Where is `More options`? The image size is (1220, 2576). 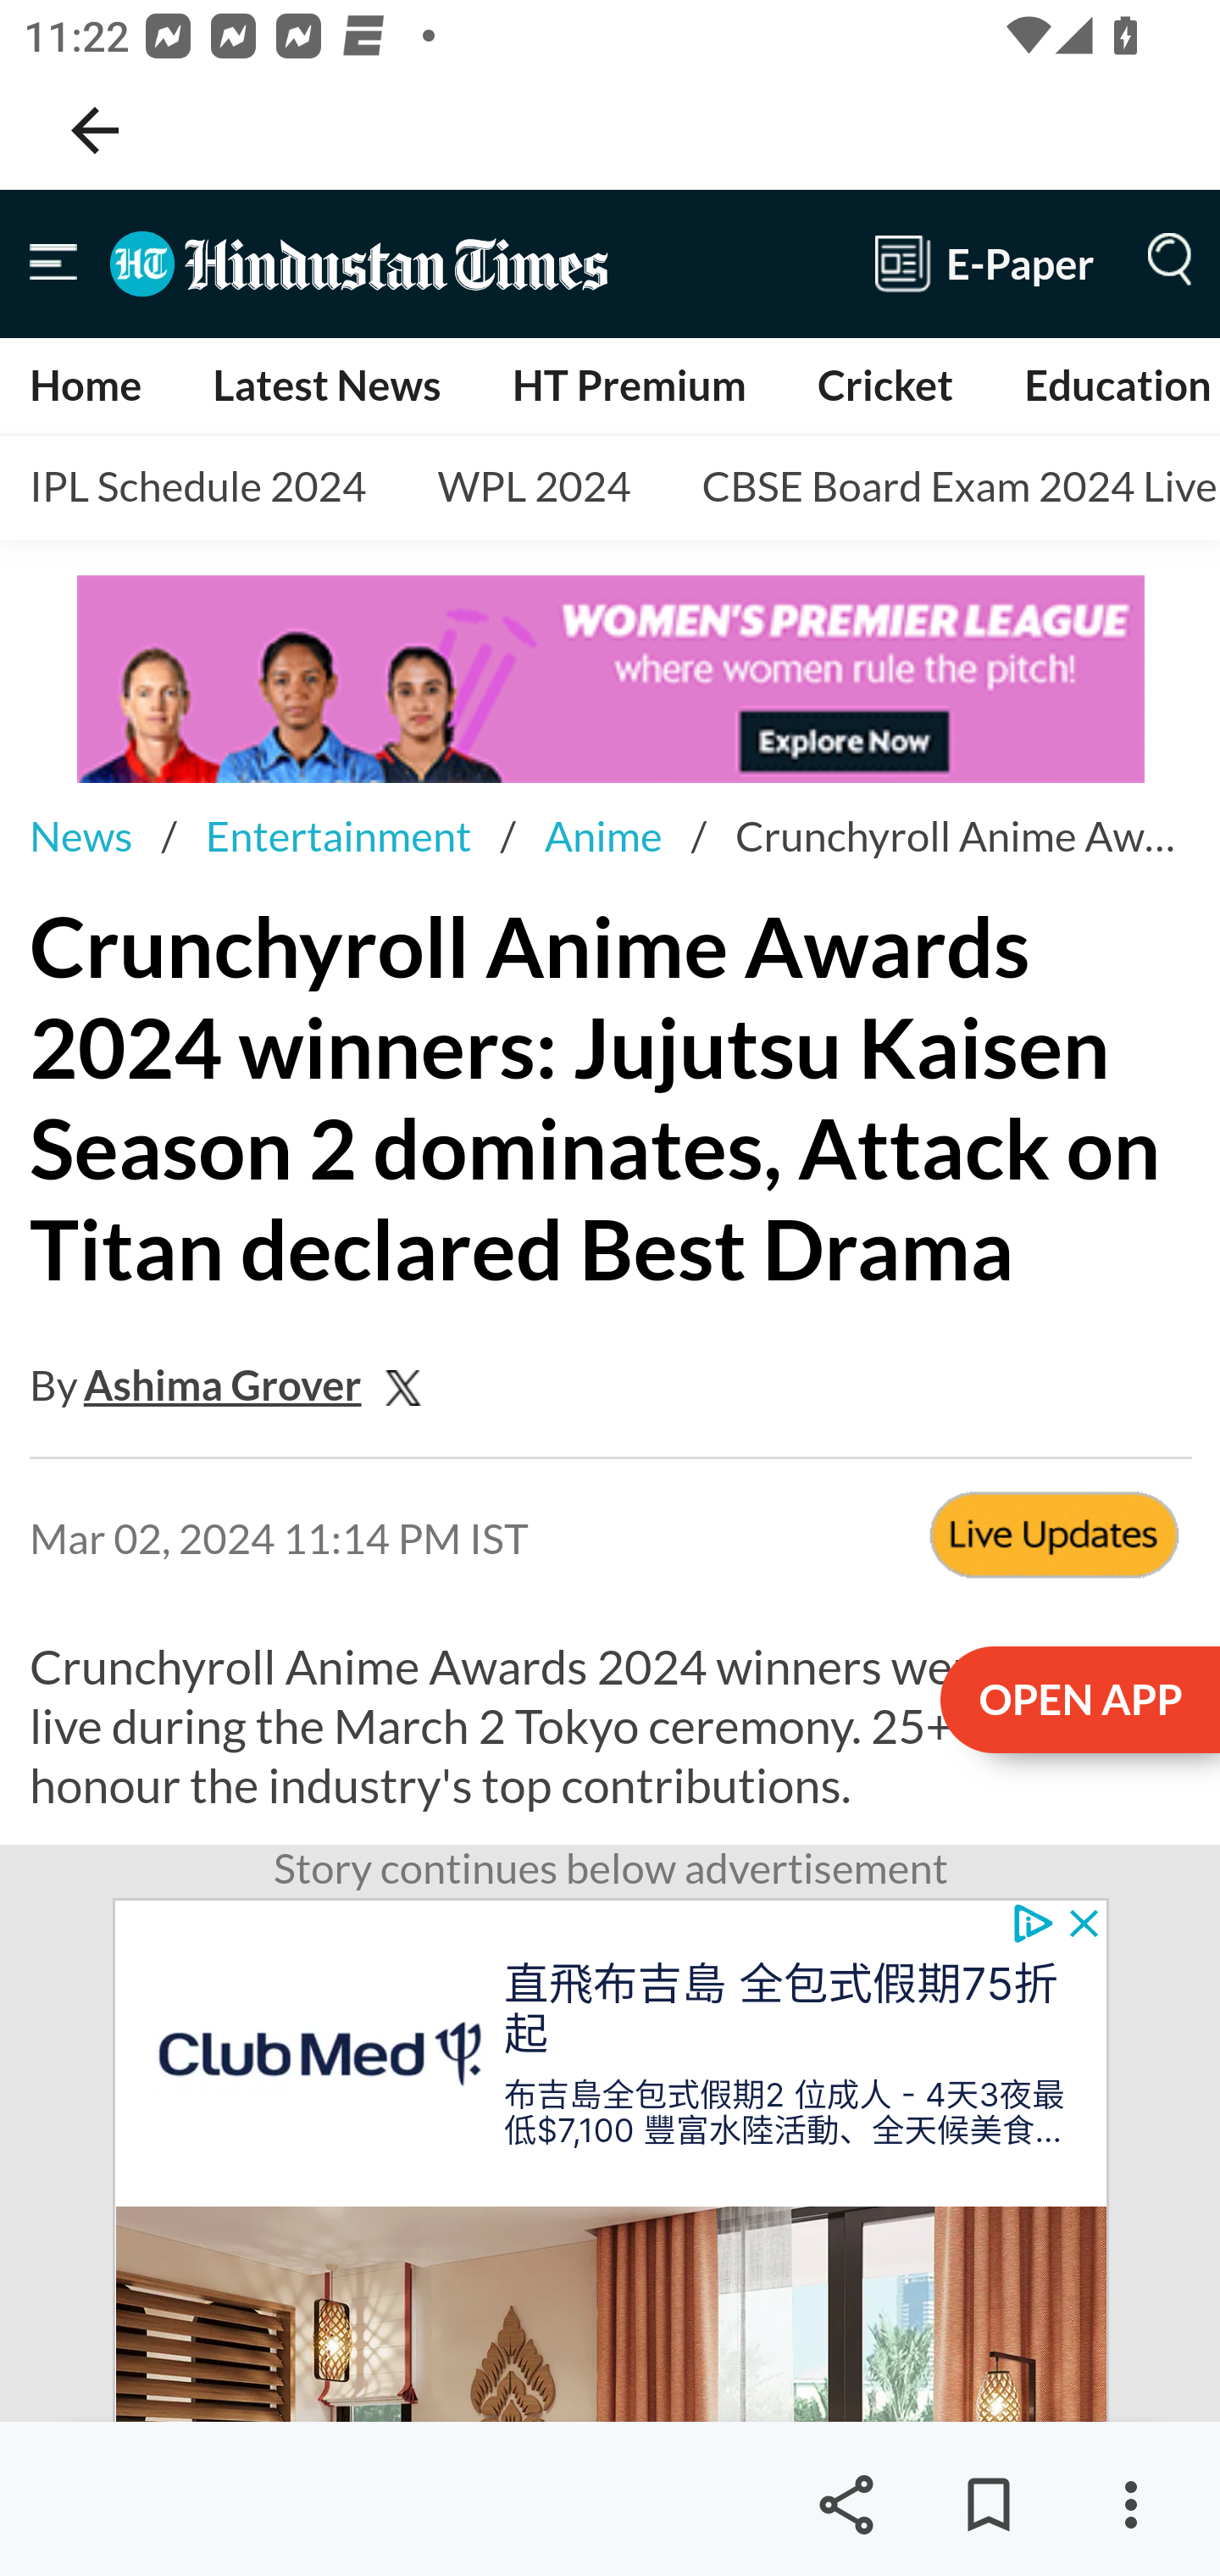
More options is located at coordinates (1130, 2505).